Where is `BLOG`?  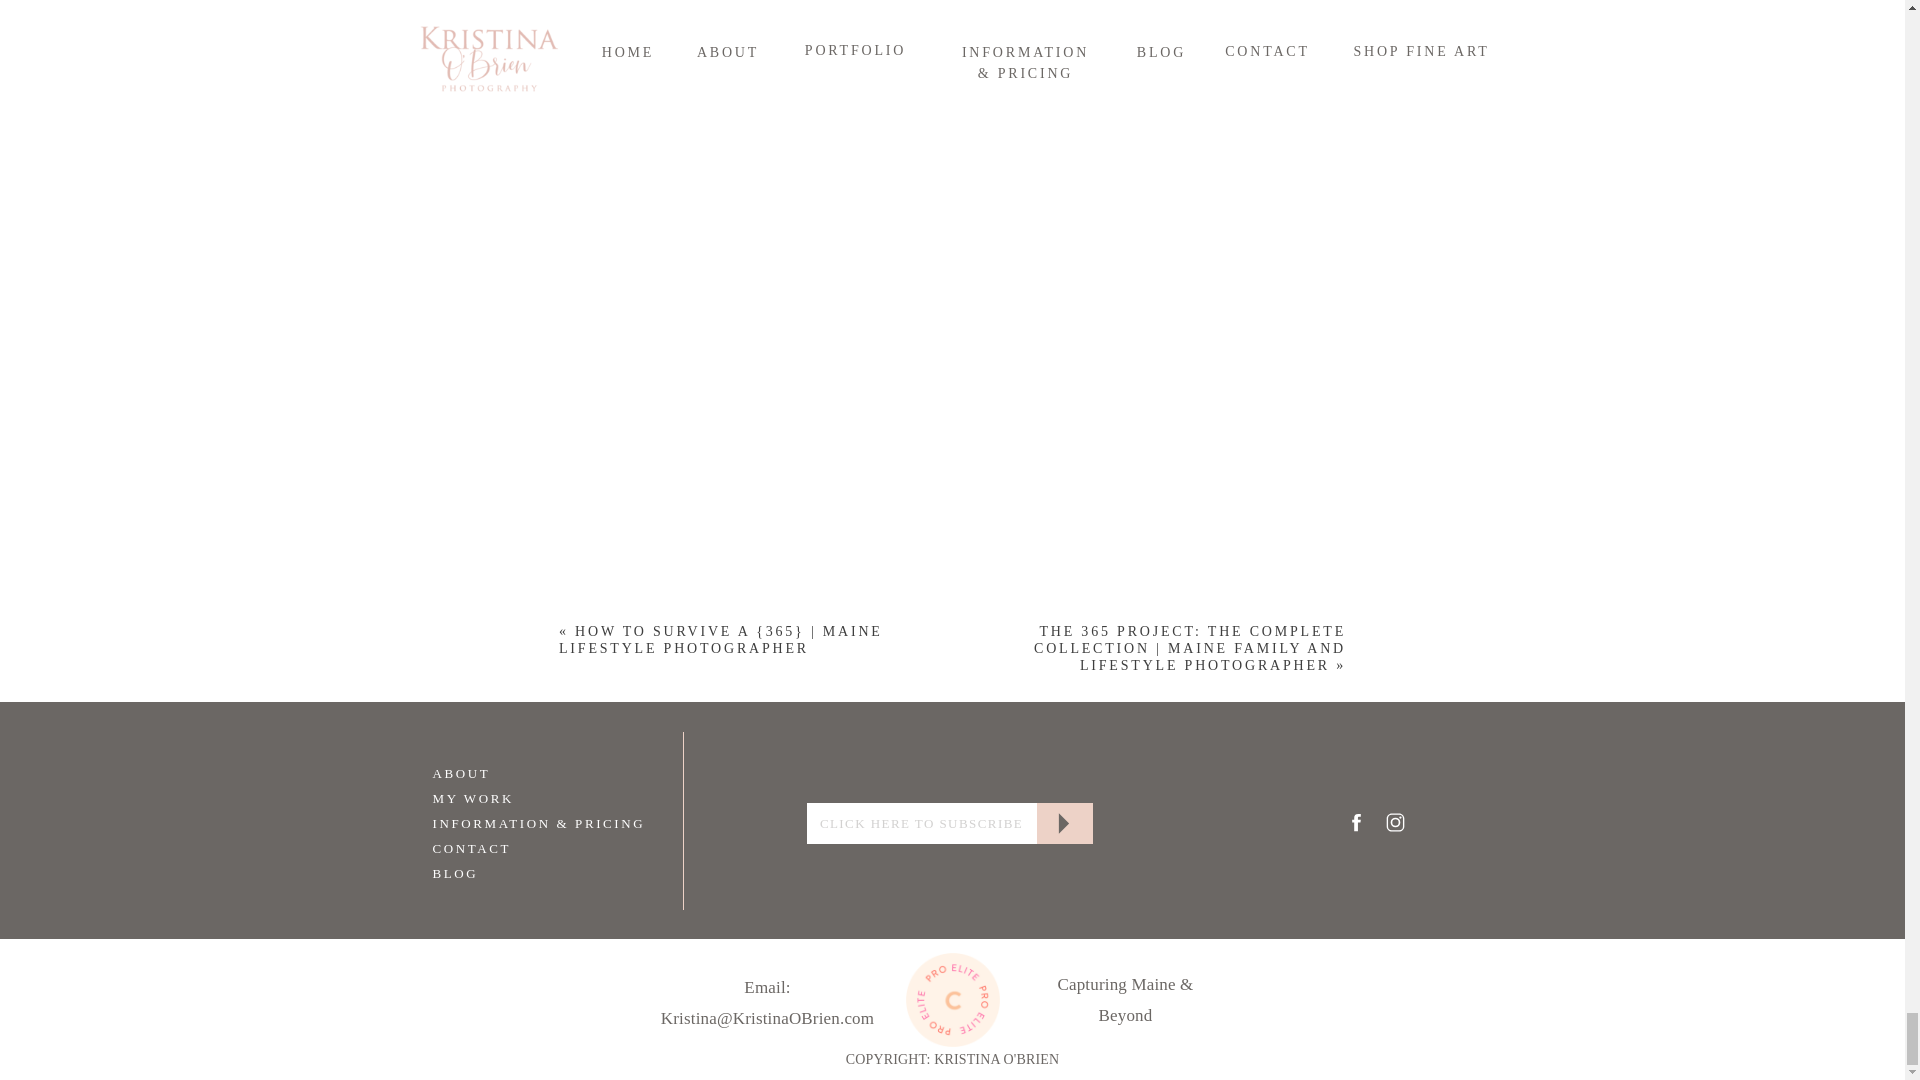 BLOG is located at coordinates (506, 872).